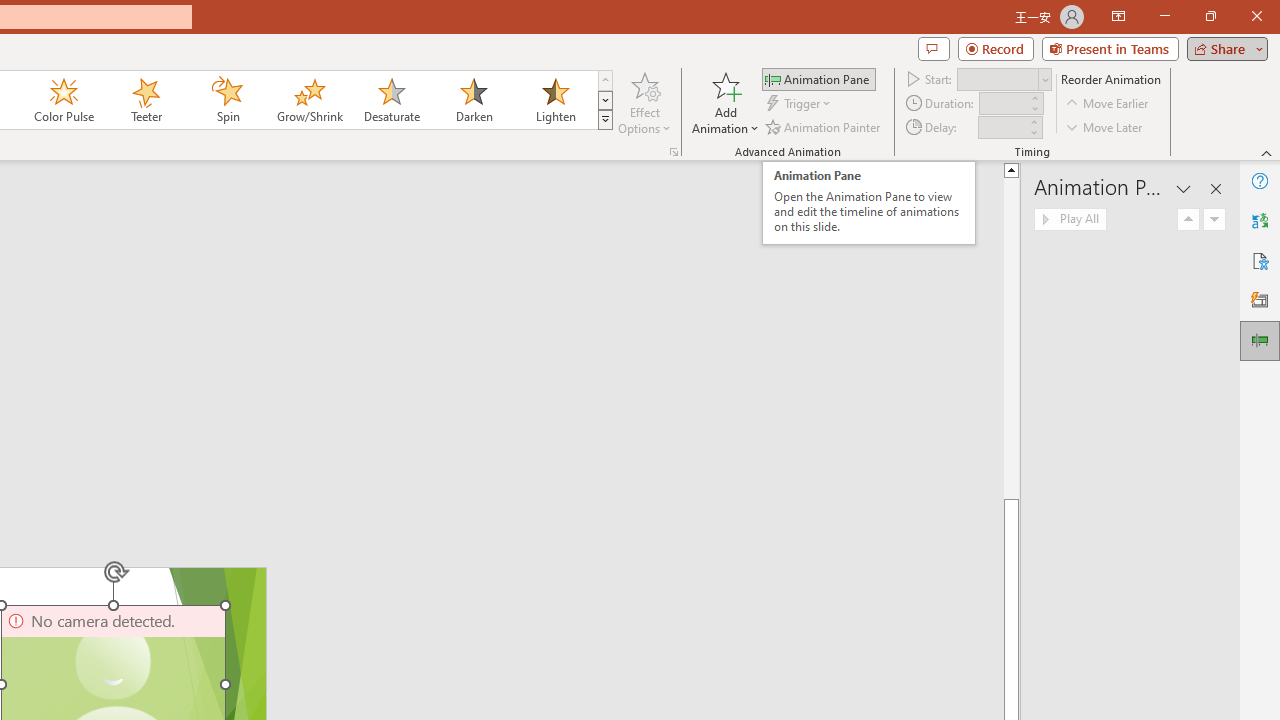 The image size is (1280, 720). I want to click on Spin, so click(227, 100).